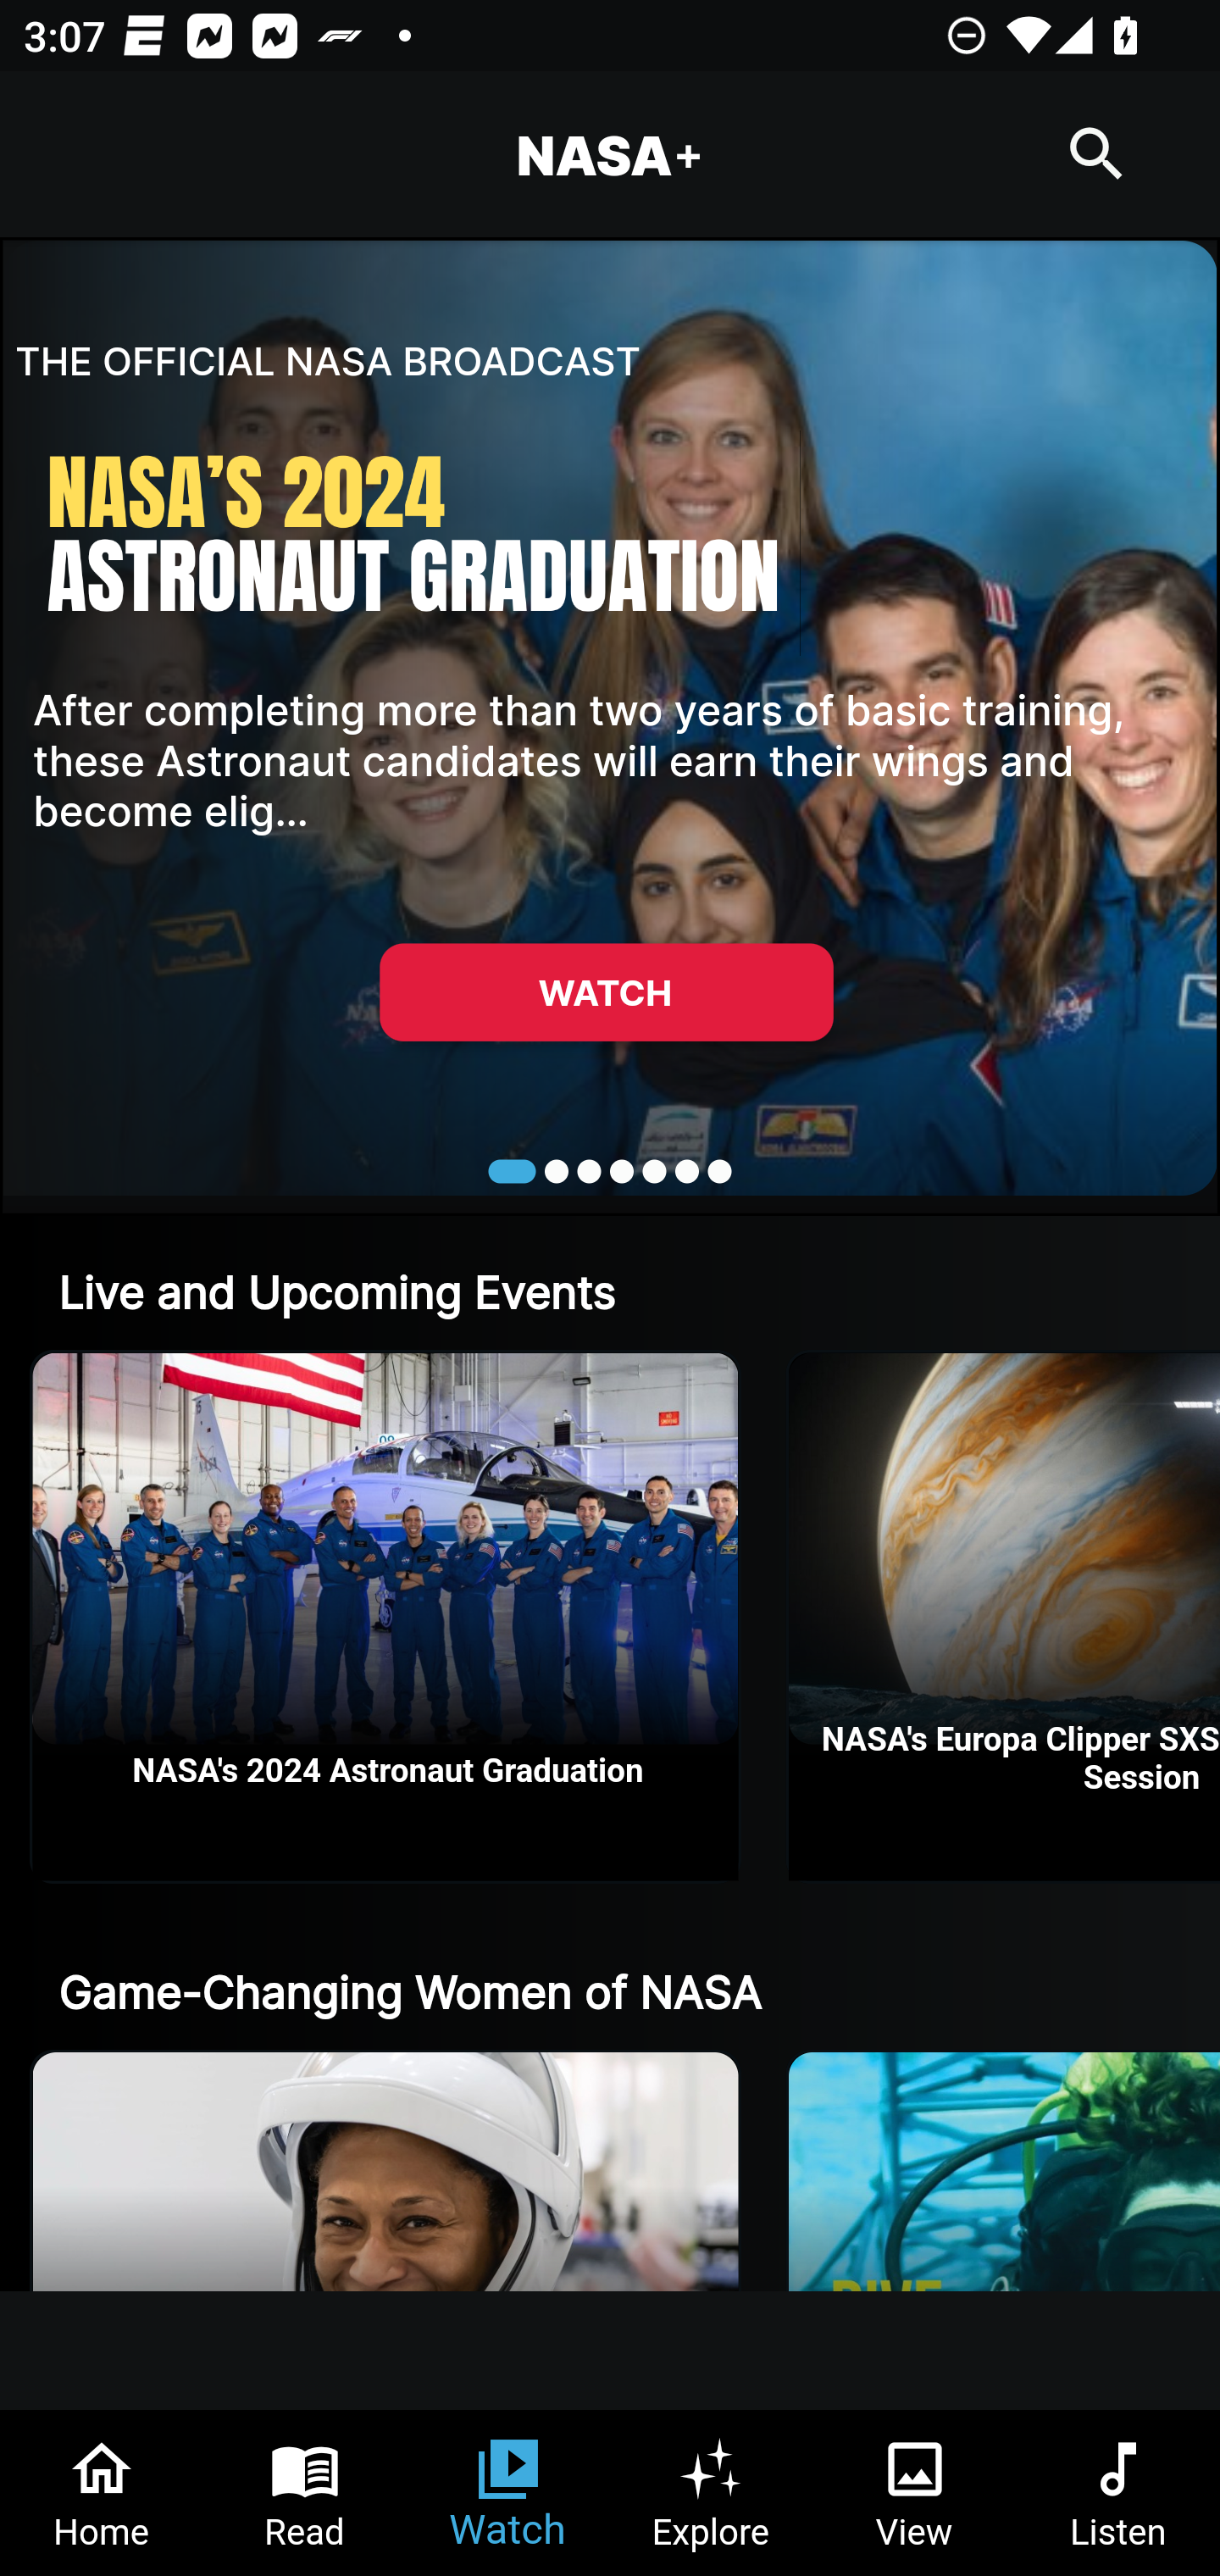 This screenshot has height=2576, width=1220. I want to click on NASA's 2024 Astronaut Graduation, so click(385, 1617).